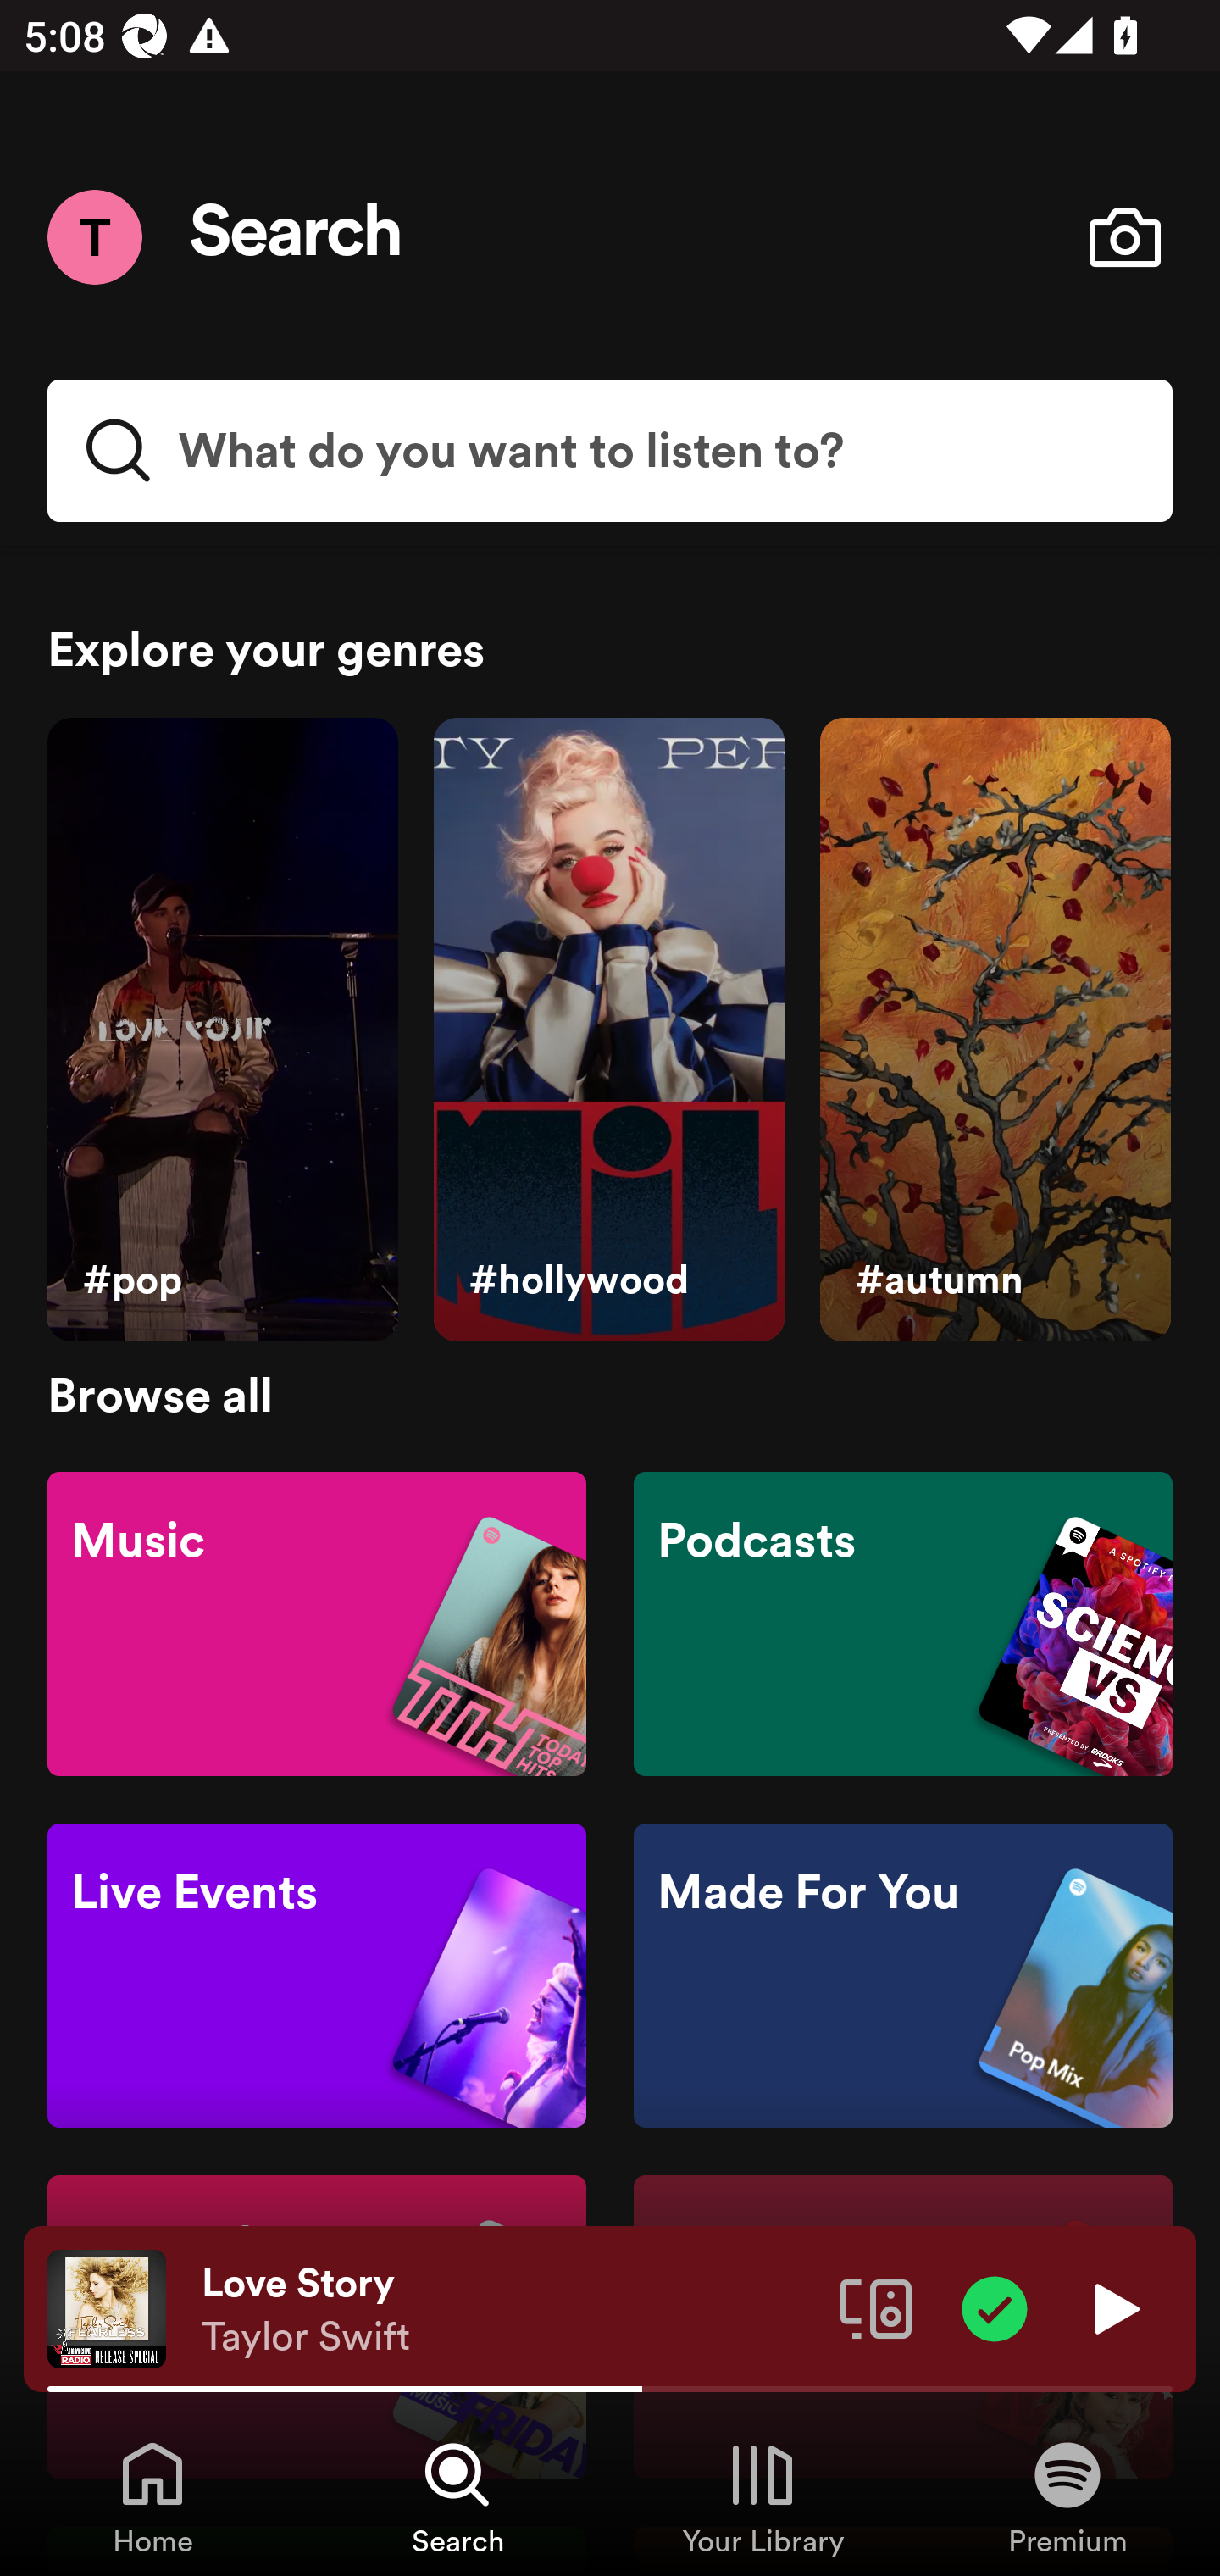 The width and height of the screenshot is (1220, 2576). Describe the element at coordinates (1113, 2307) in the screenshot. I see `Play` at that location.